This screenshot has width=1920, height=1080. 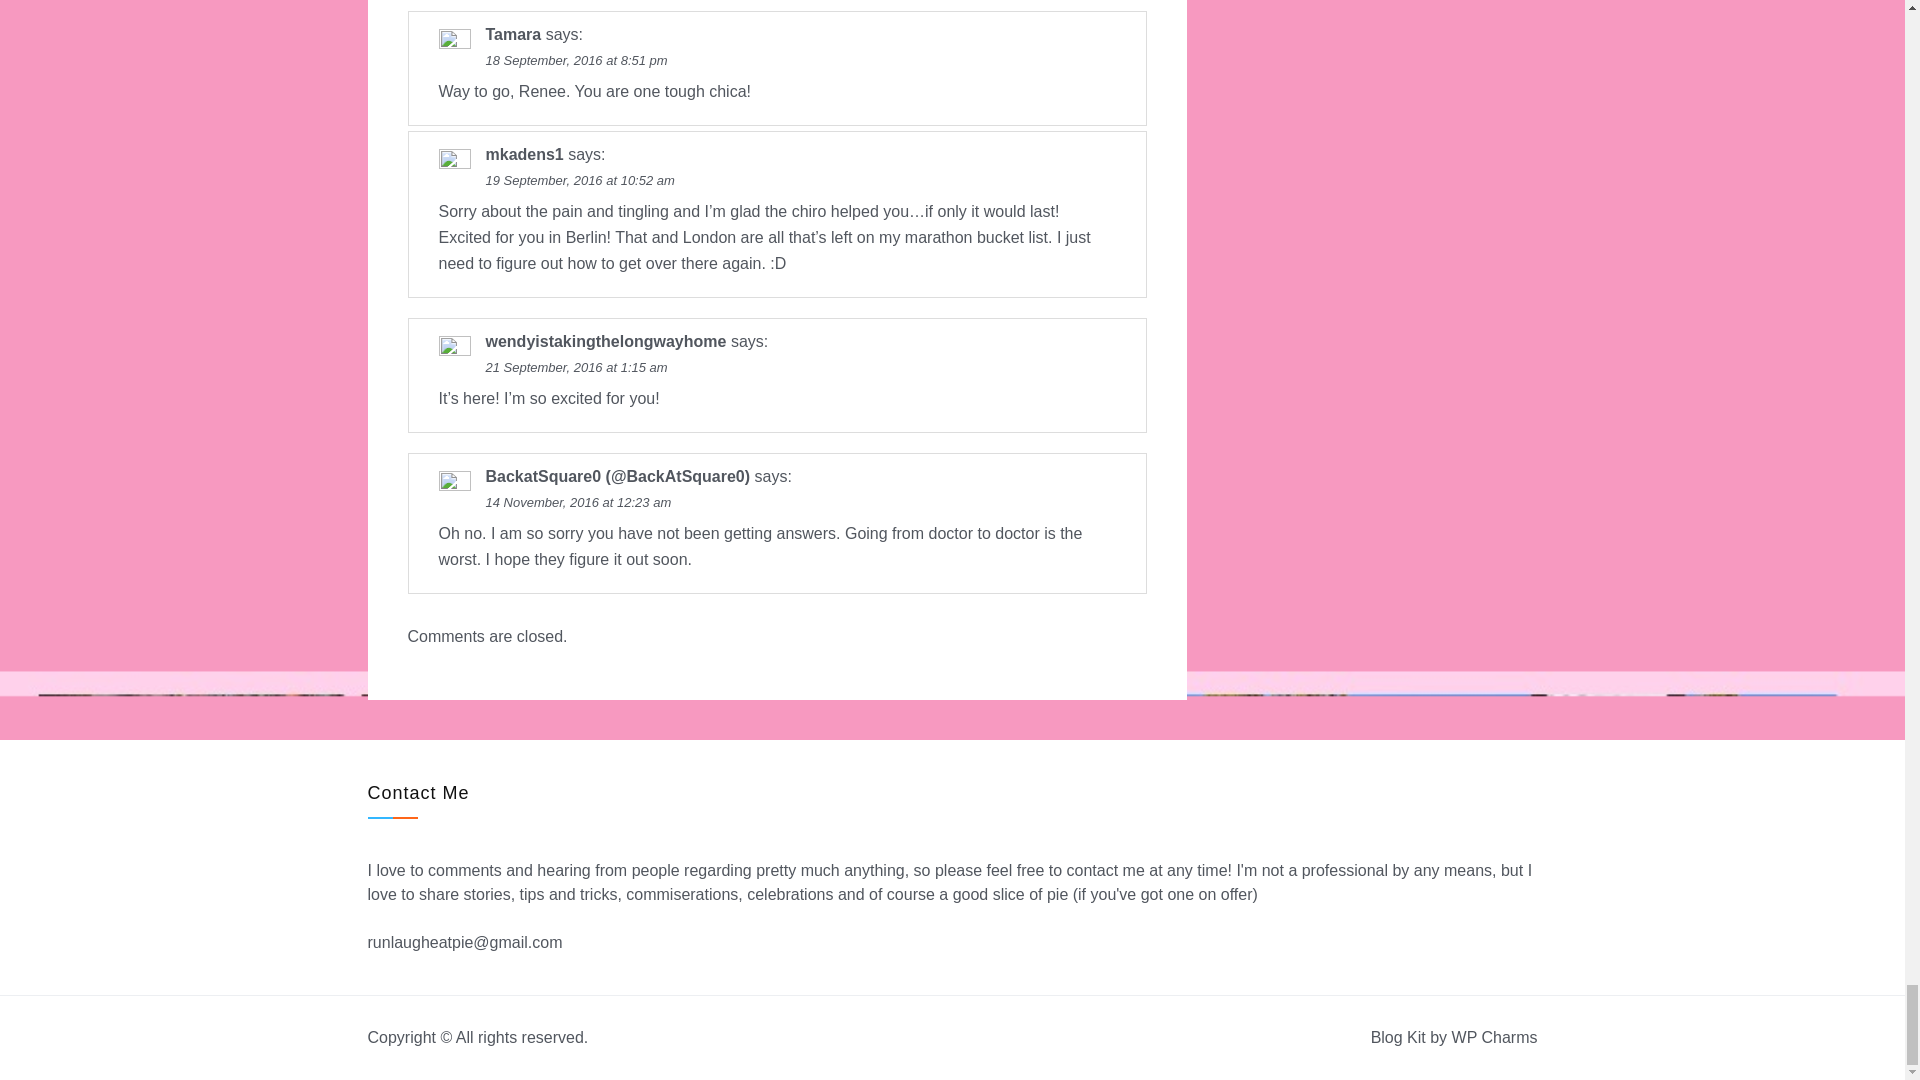 What do you see at coordinates (578, 502) in the screenshot?
I see `14 November, 2016 at 12:23 am` at bounding box center [578, 502].